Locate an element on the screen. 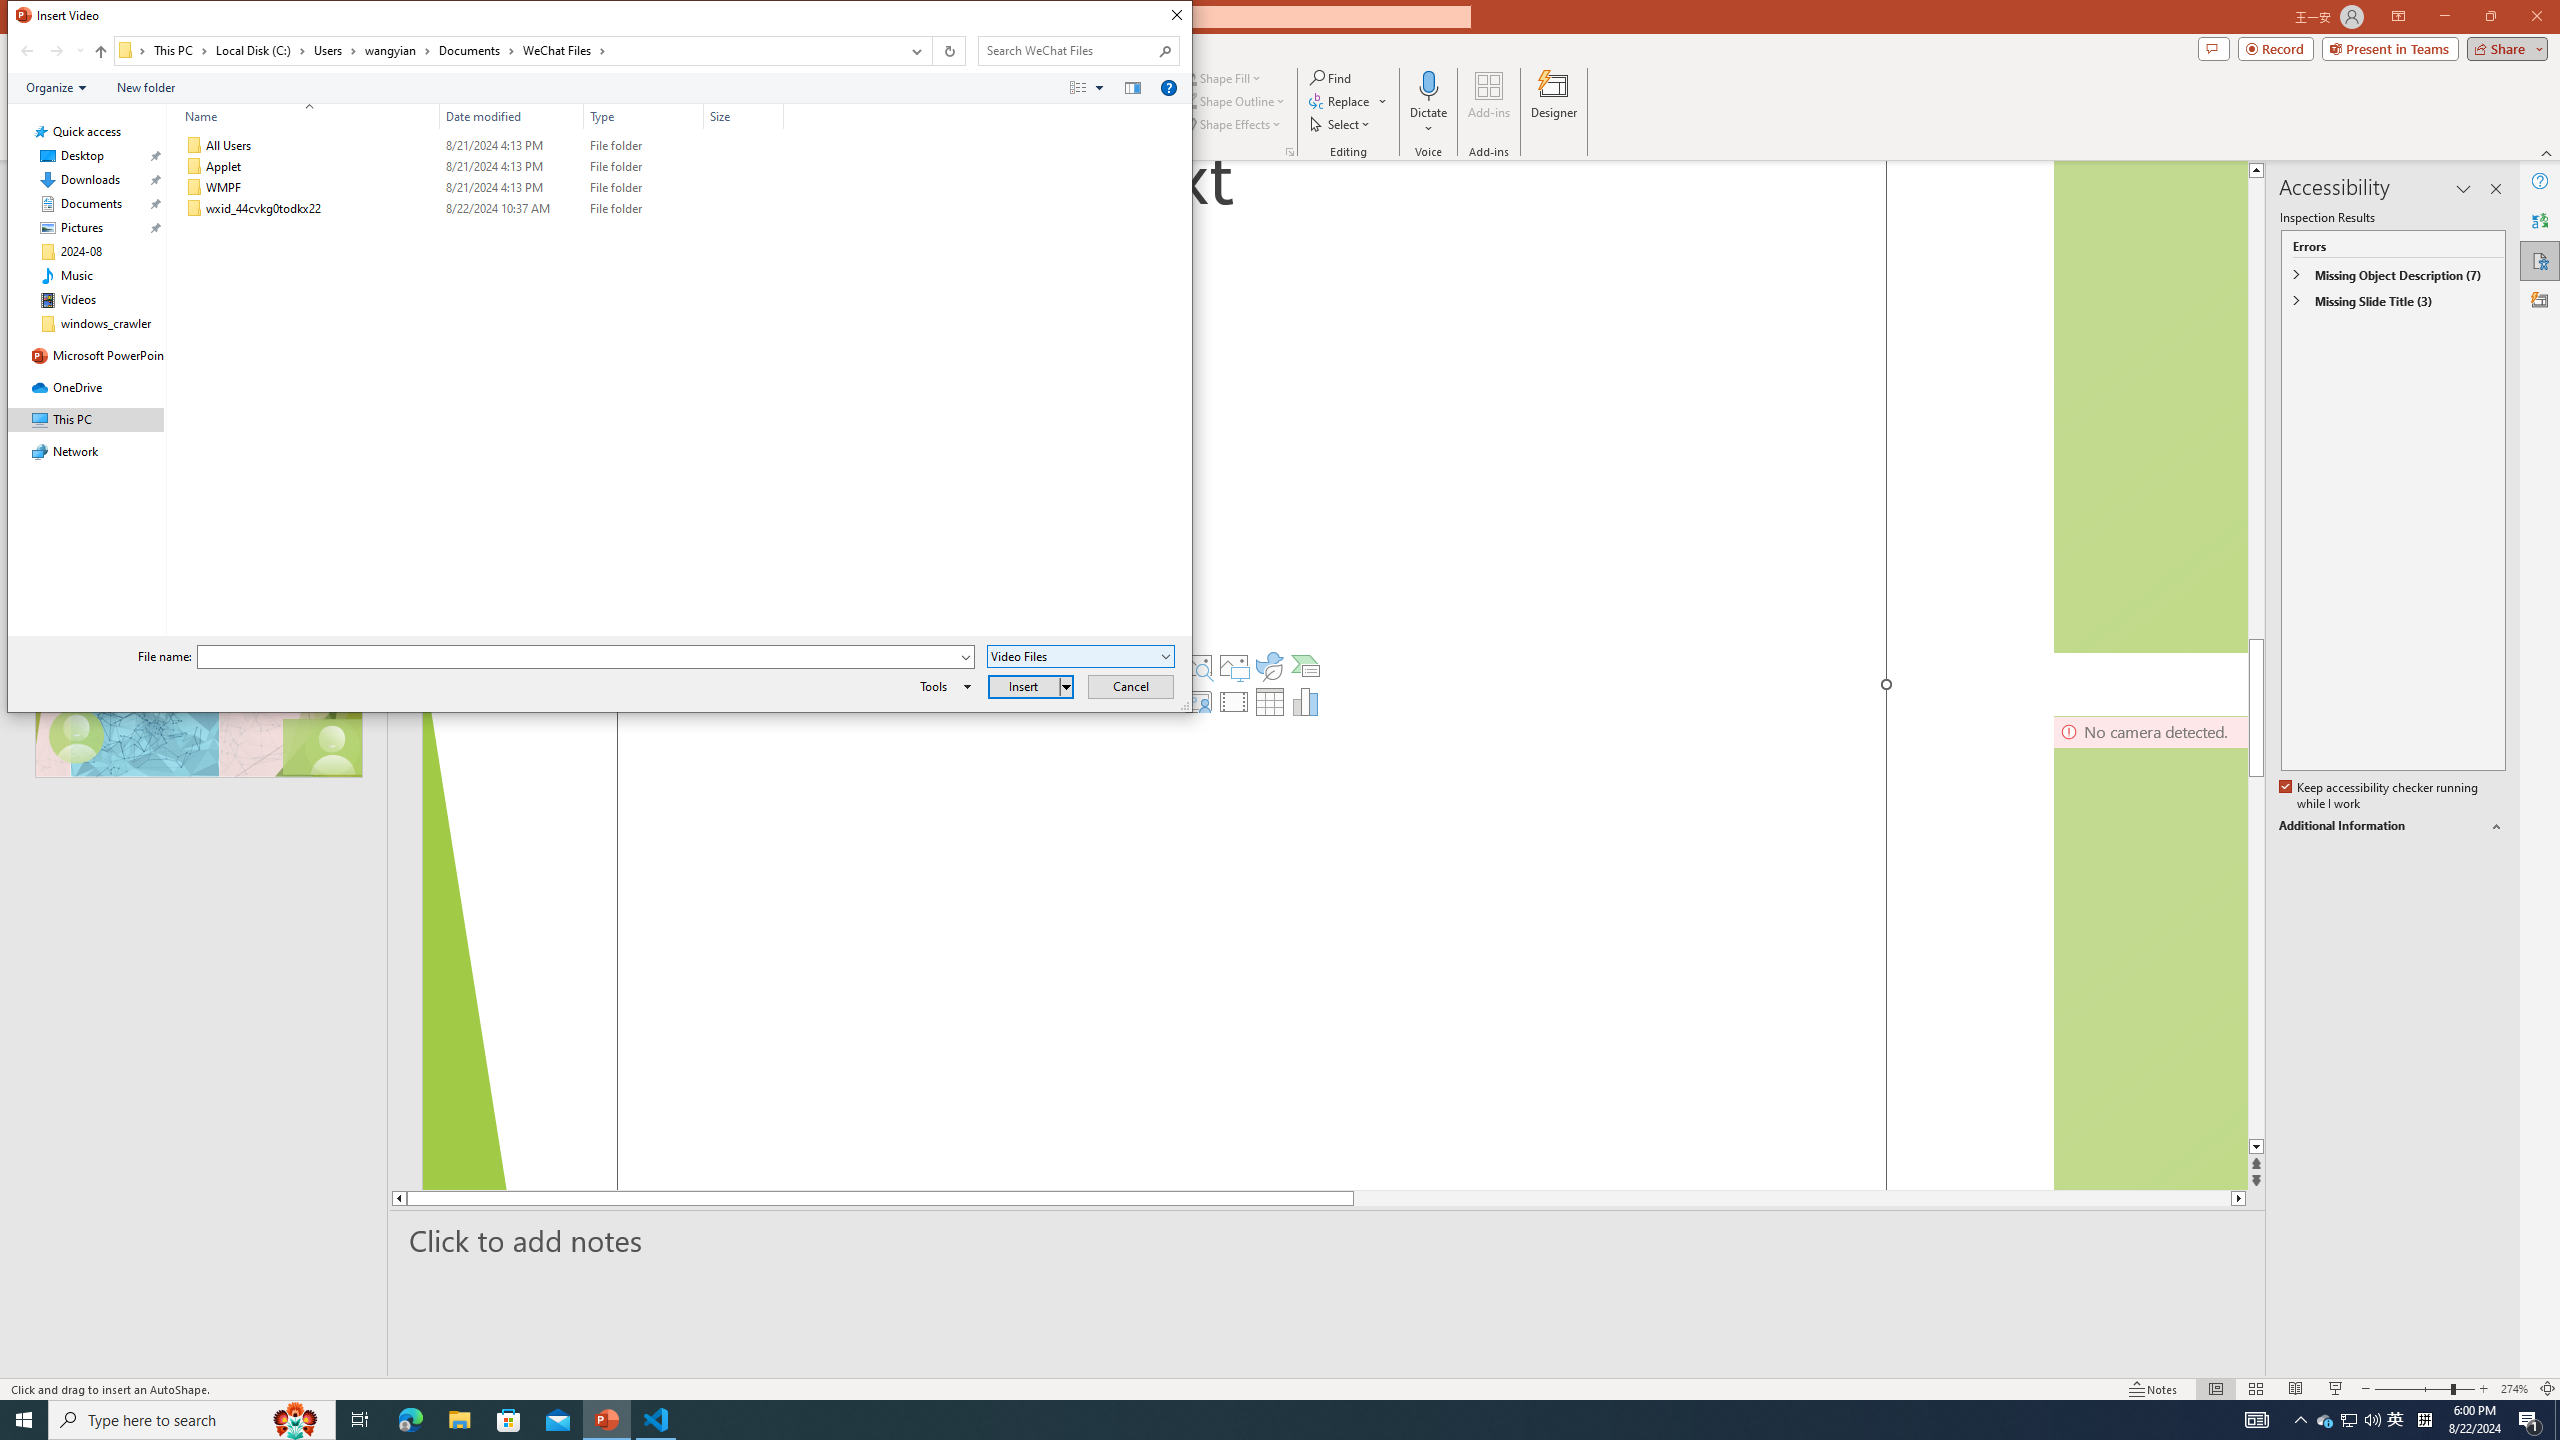 Image resolution: width=2560 pixels, height=1440 pixels. Date modified is located at coordinates (512, 116).